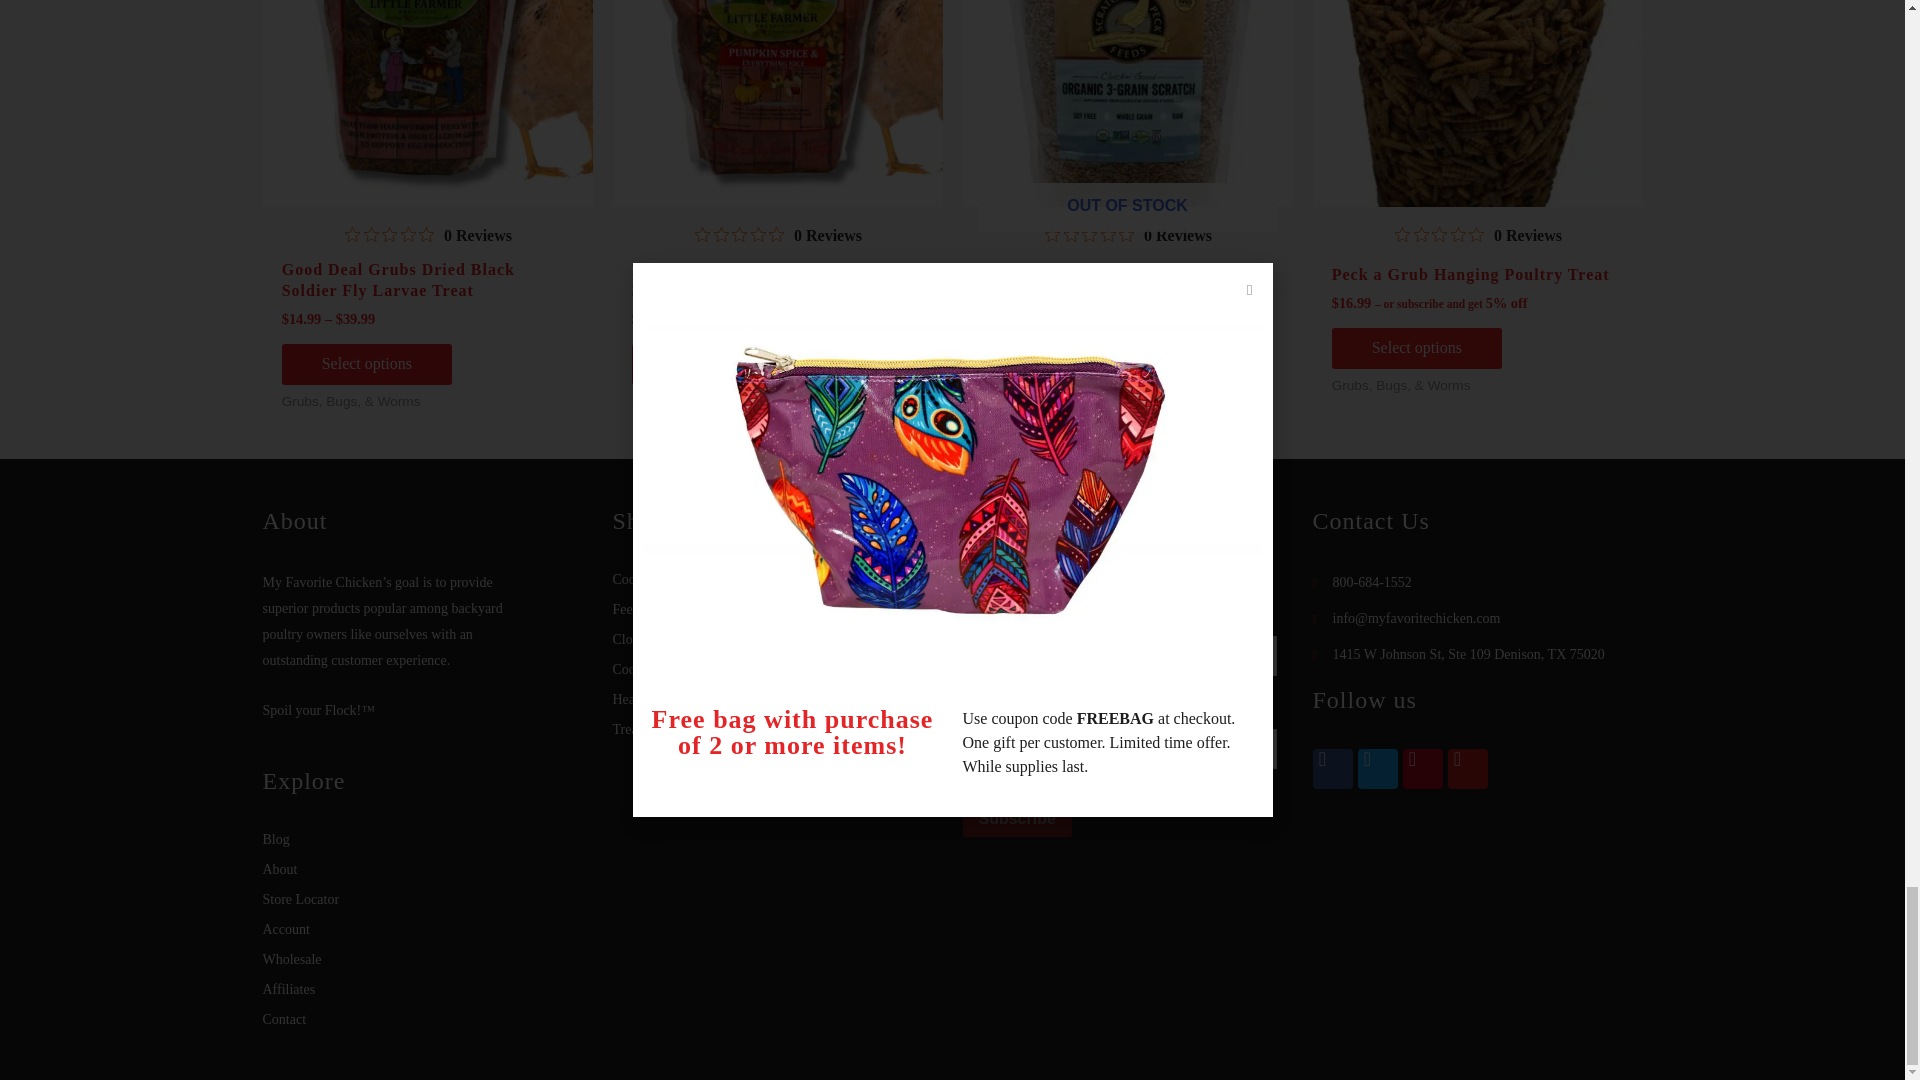  Describe the element at coordinates (1126, 236) in the screenshot. I see `0 Reviews` at that location.